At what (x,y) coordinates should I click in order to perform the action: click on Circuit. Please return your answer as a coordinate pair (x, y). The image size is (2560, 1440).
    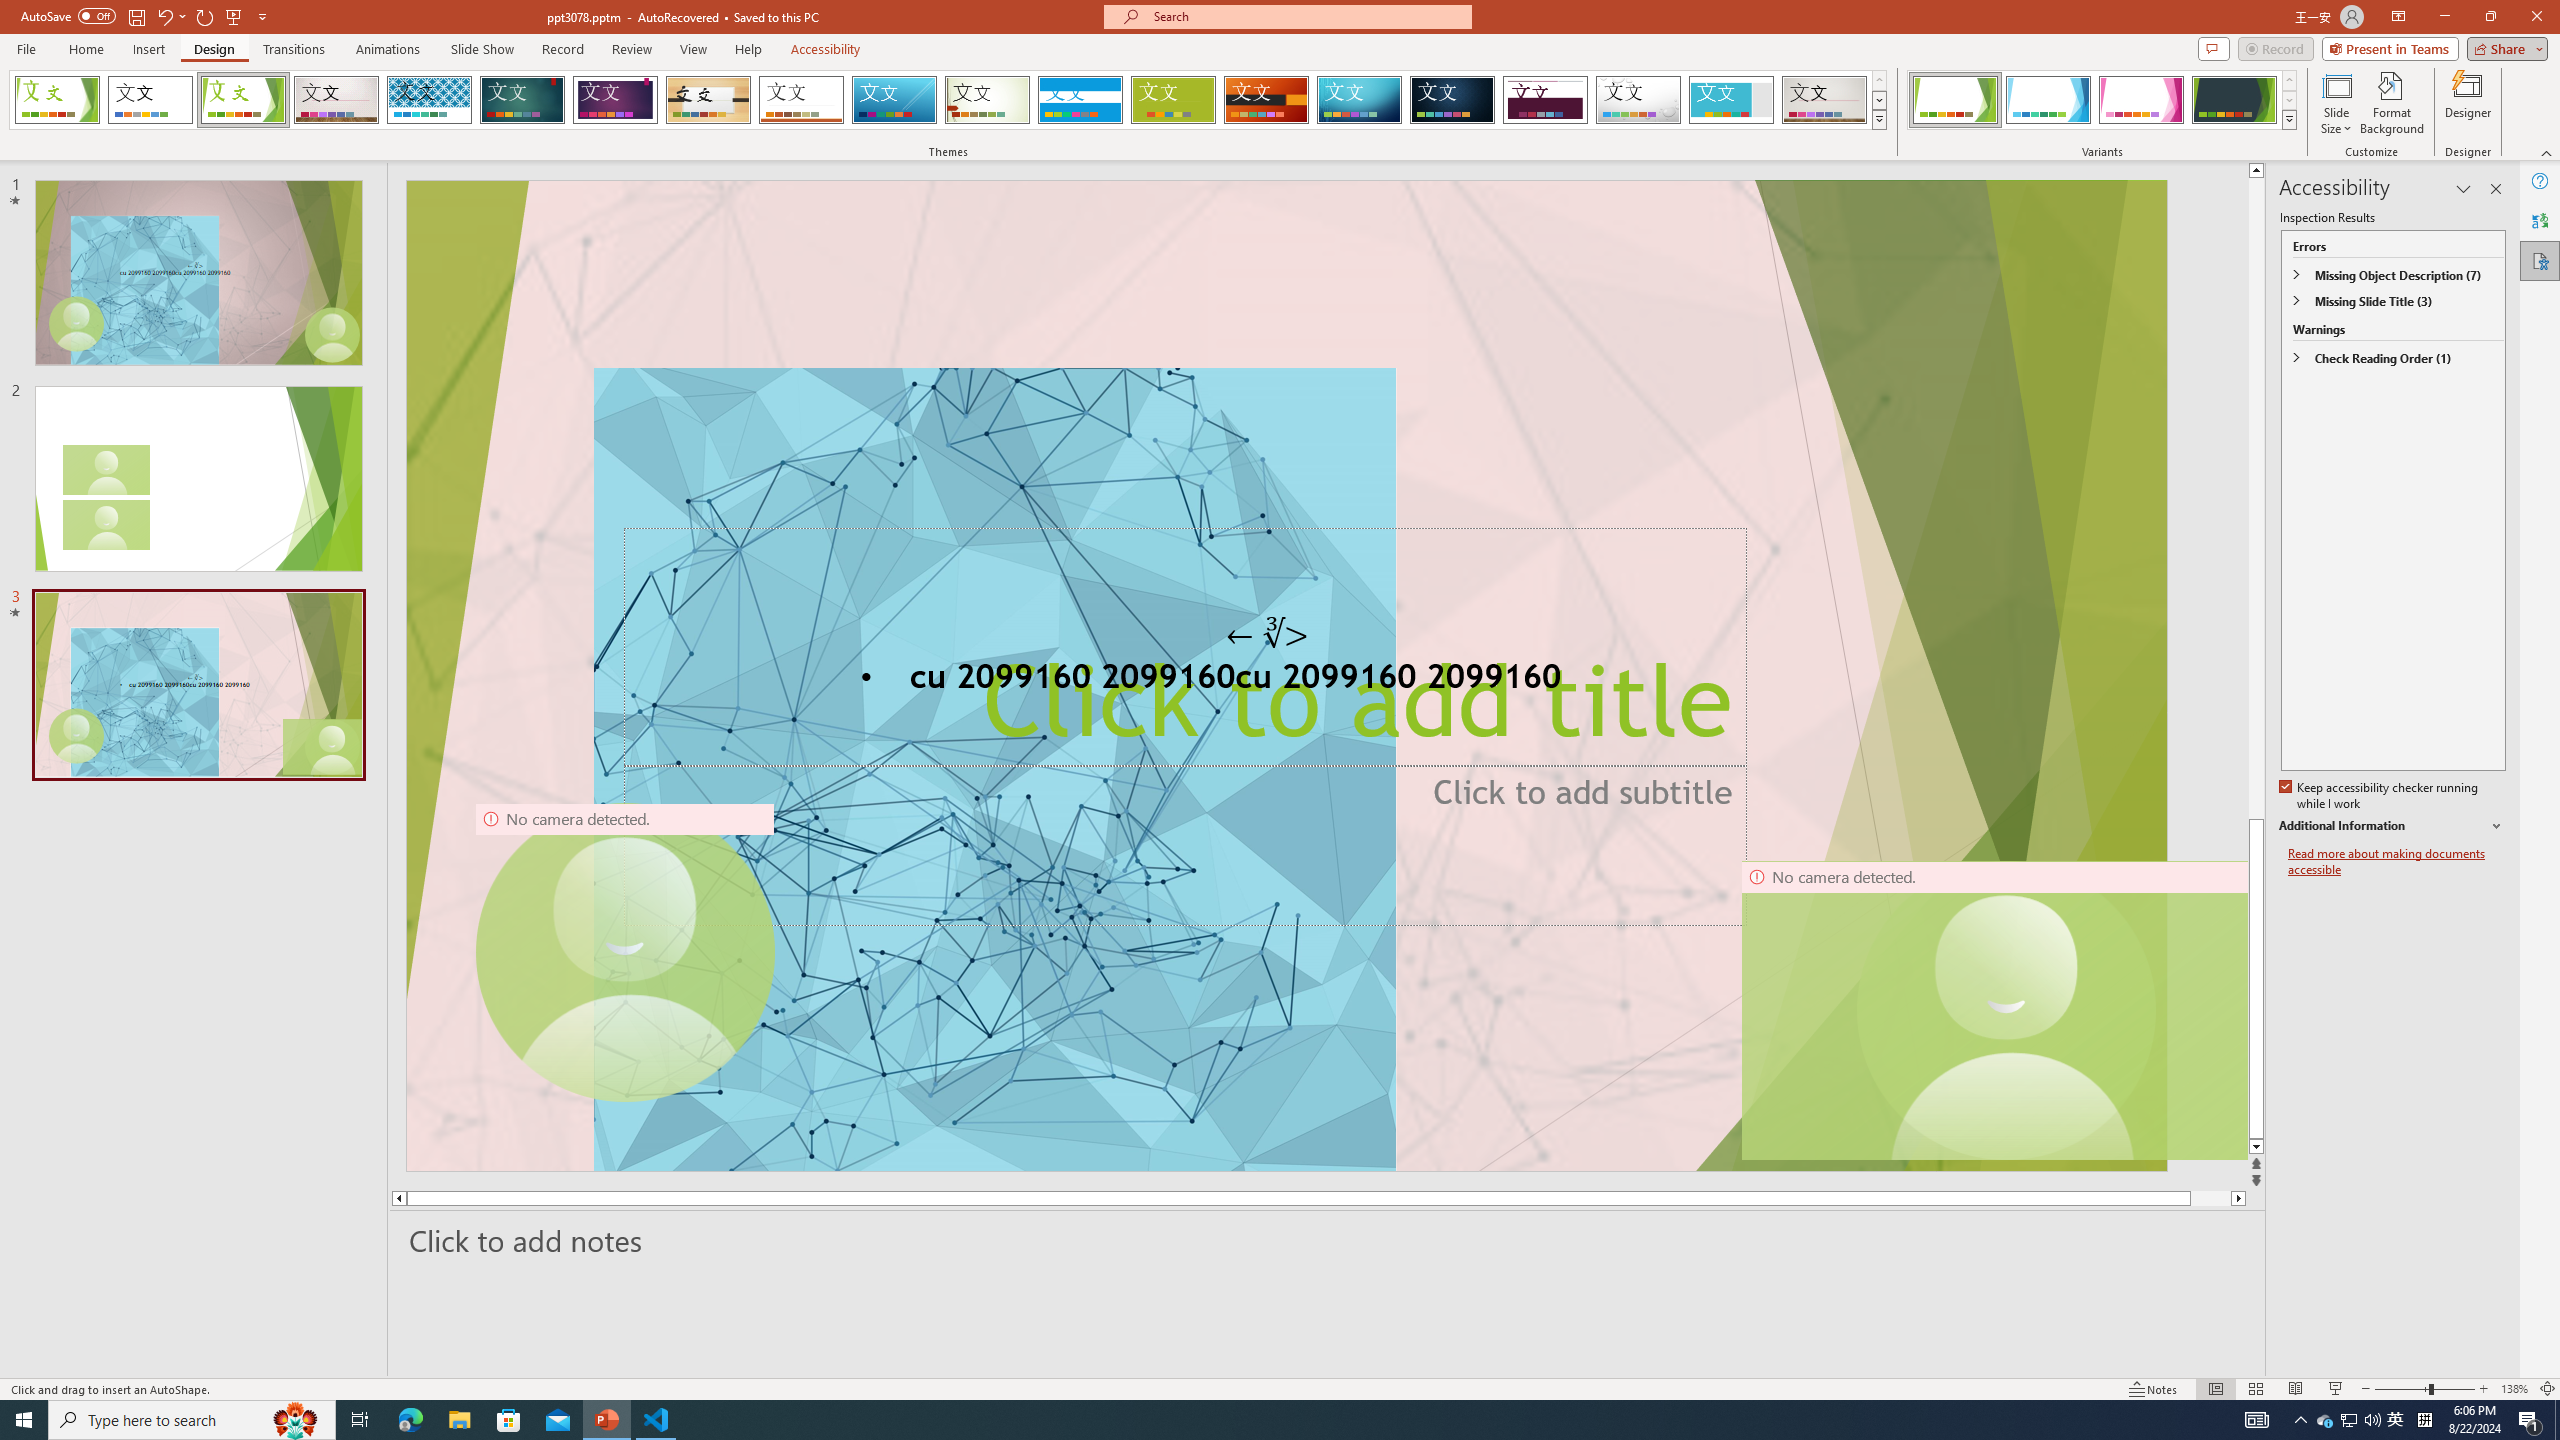
    Looking at the image, I should click on (1359, 100).